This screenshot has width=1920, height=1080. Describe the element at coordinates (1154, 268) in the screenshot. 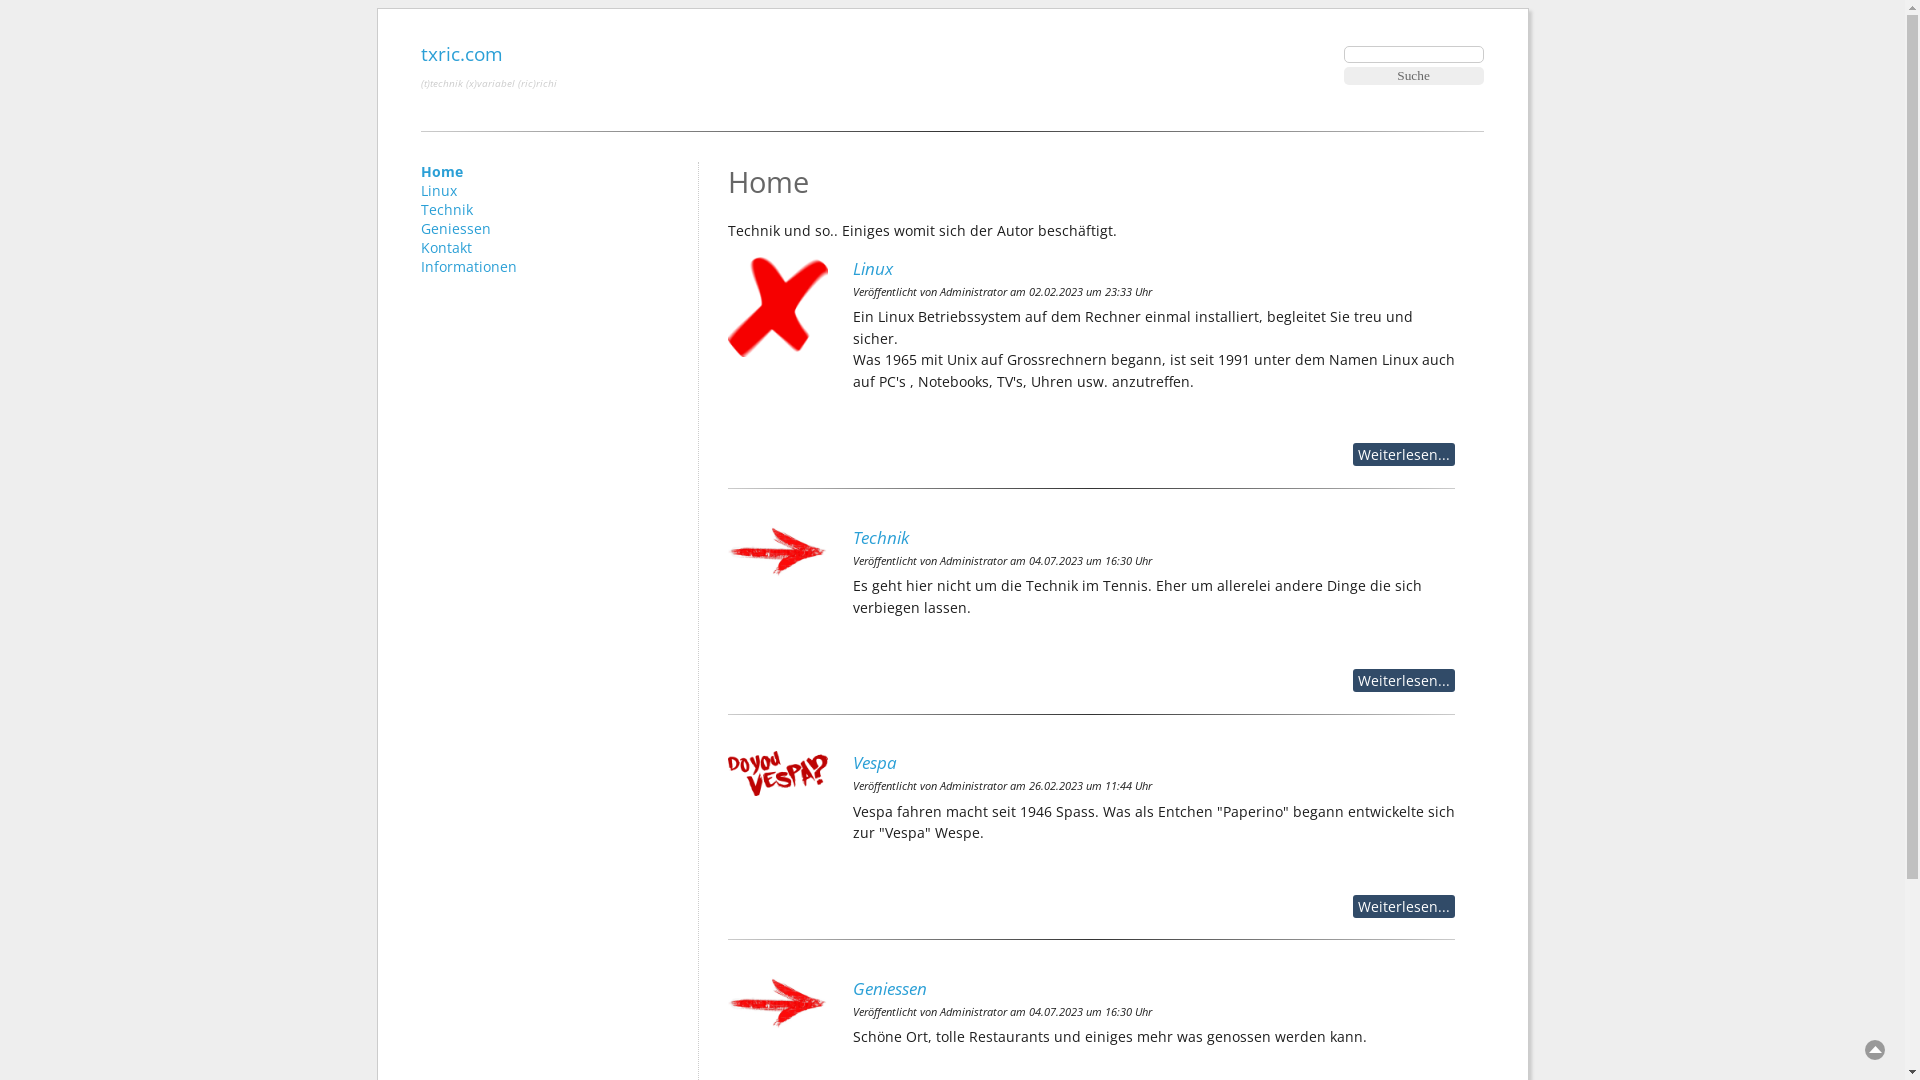

I see `Linux` at that location.